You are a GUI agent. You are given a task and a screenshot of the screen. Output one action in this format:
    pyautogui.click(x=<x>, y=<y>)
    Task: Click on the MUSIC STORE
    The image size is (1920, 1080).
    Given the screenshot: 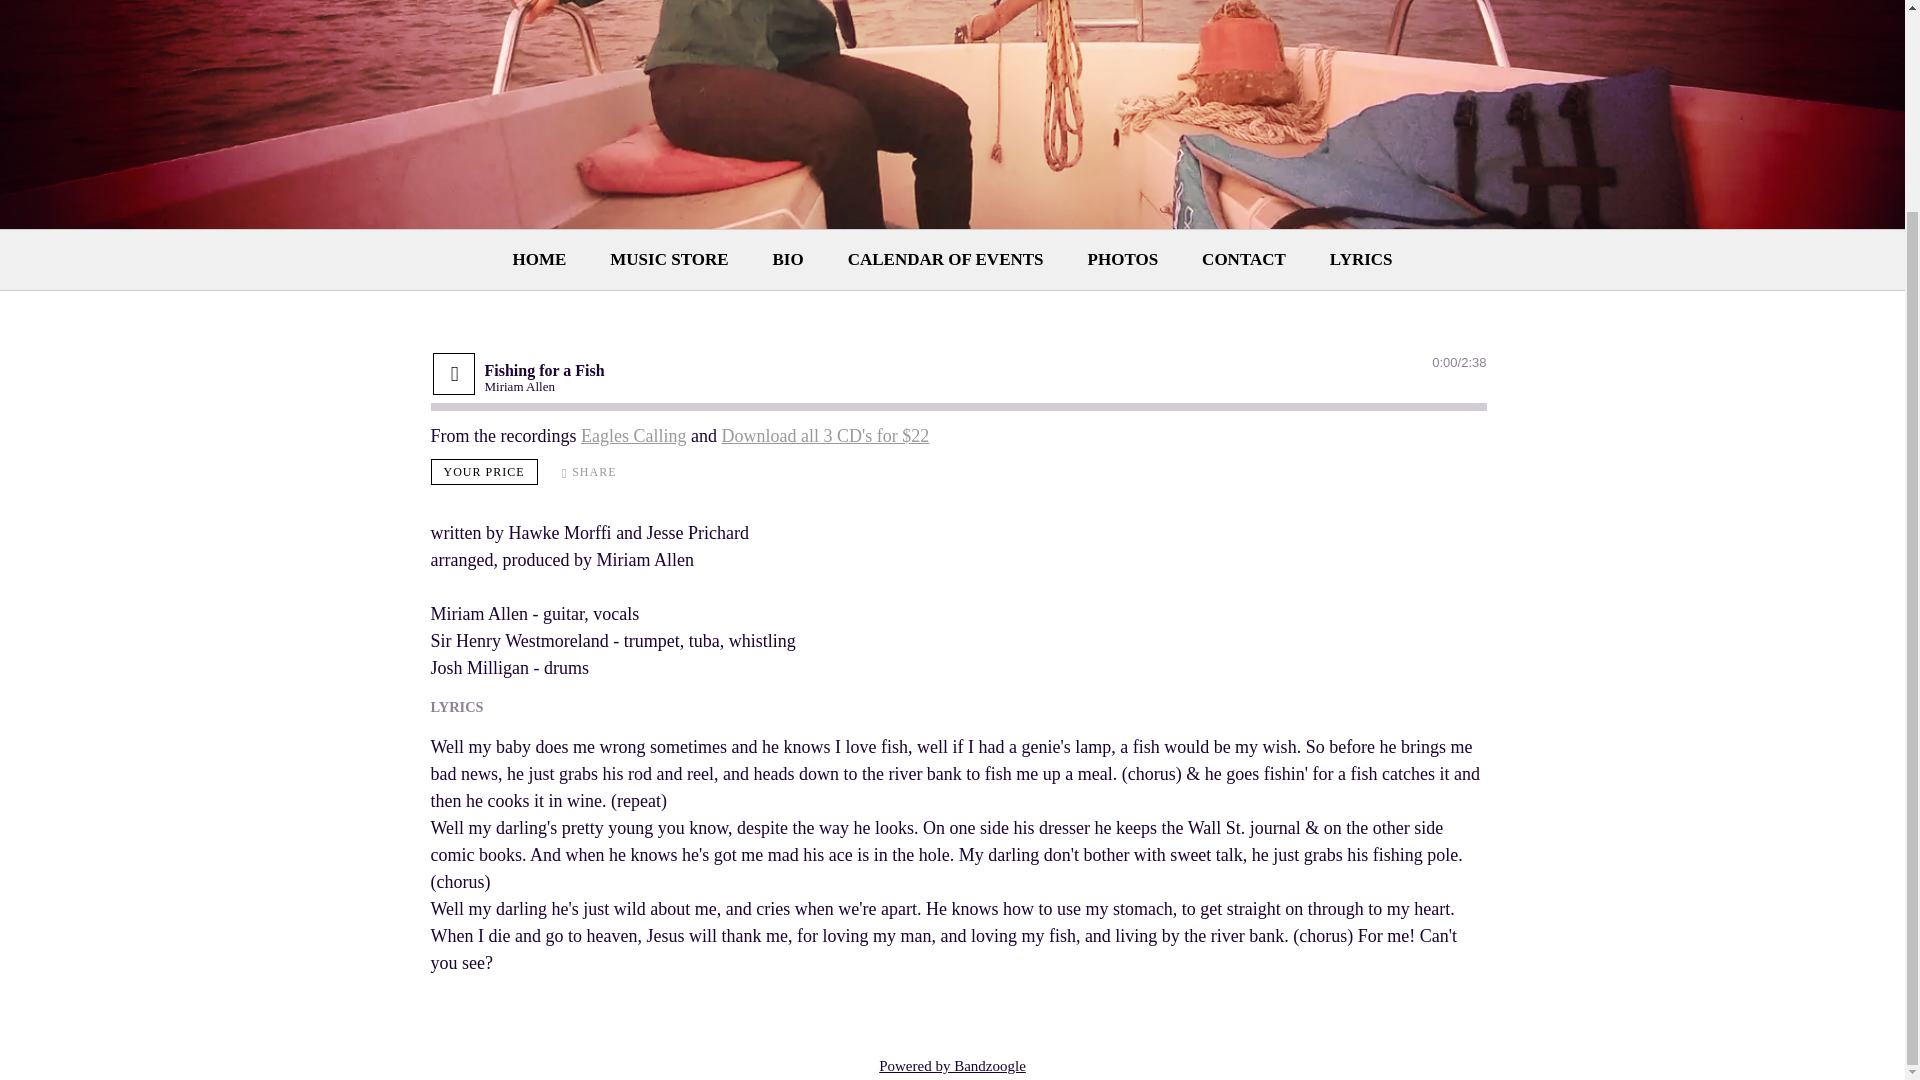 What is the action you would take?
    pyautogui.click(x=668, y=260)
    